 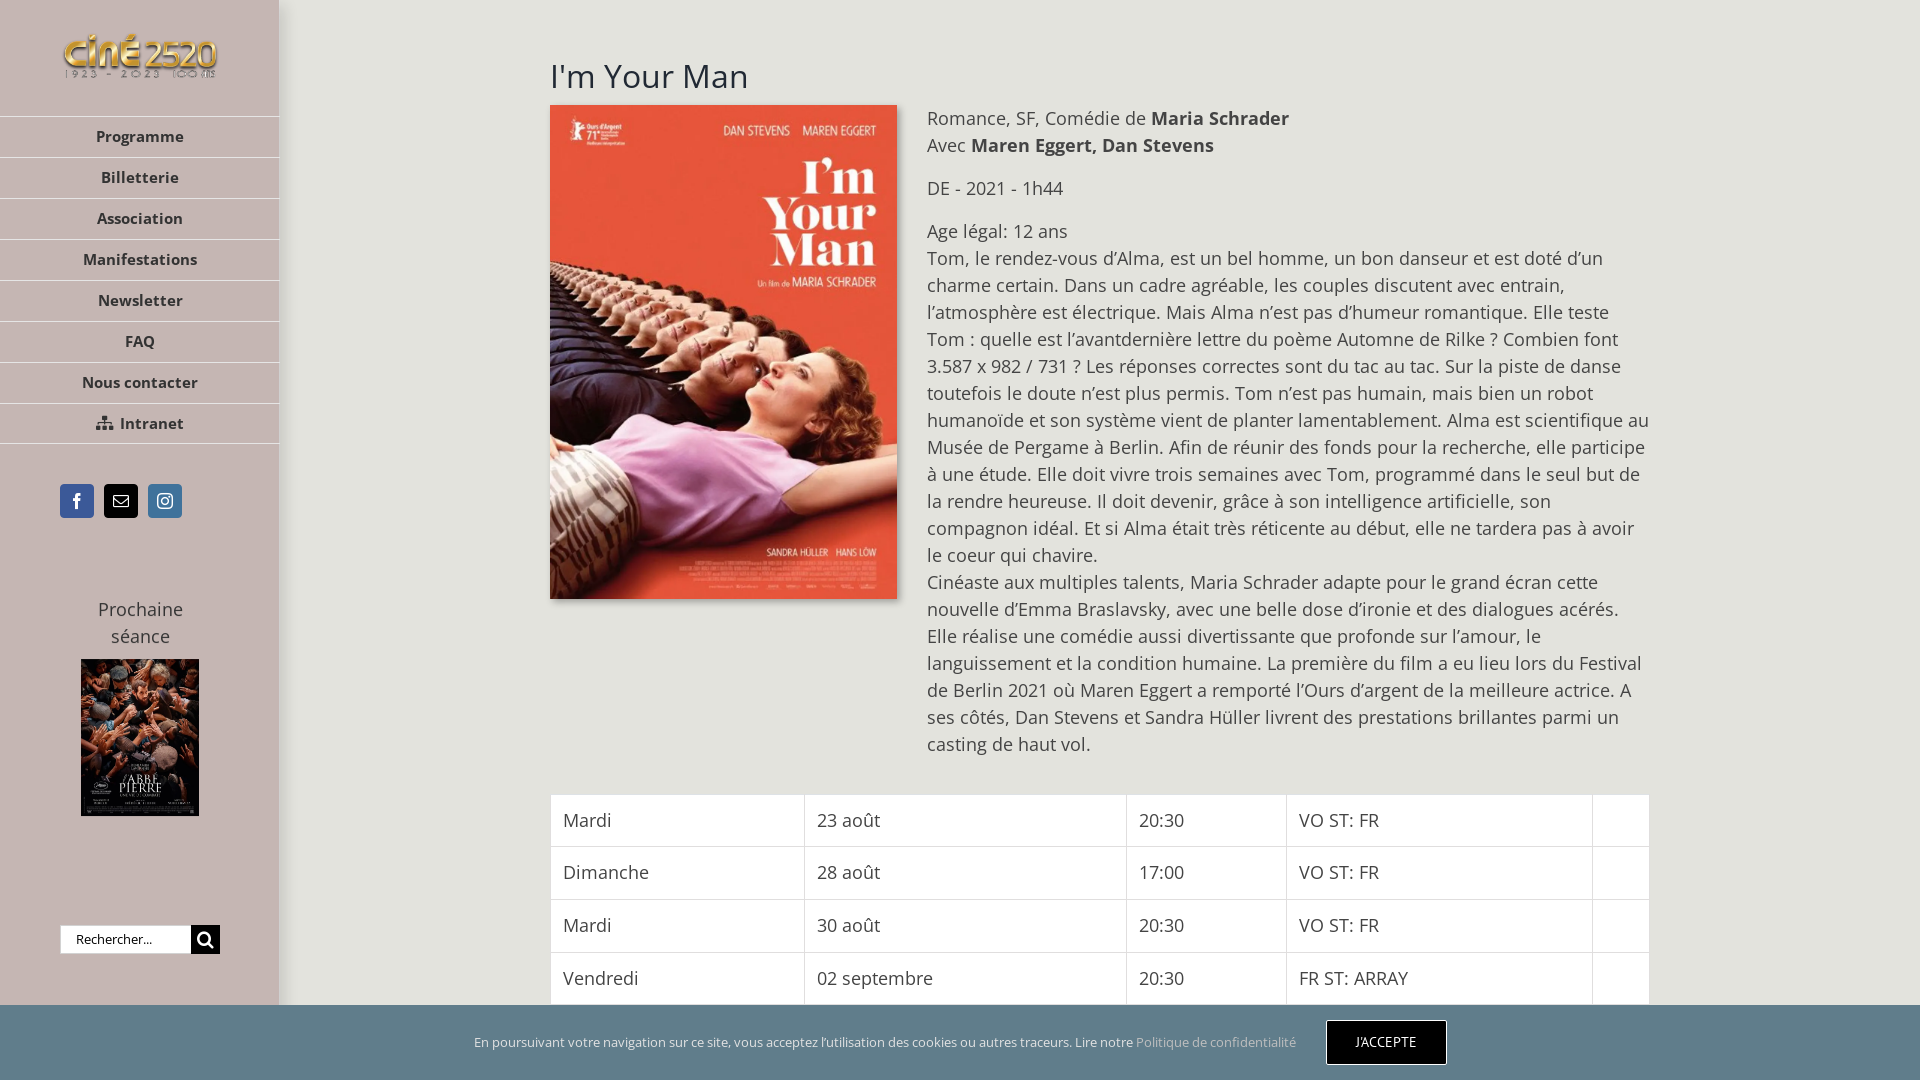 What do you see at coordinates (1386, 1042) in the screenshot?
I see `J'ACCEPTE` at bounding box center [1386, 1042].